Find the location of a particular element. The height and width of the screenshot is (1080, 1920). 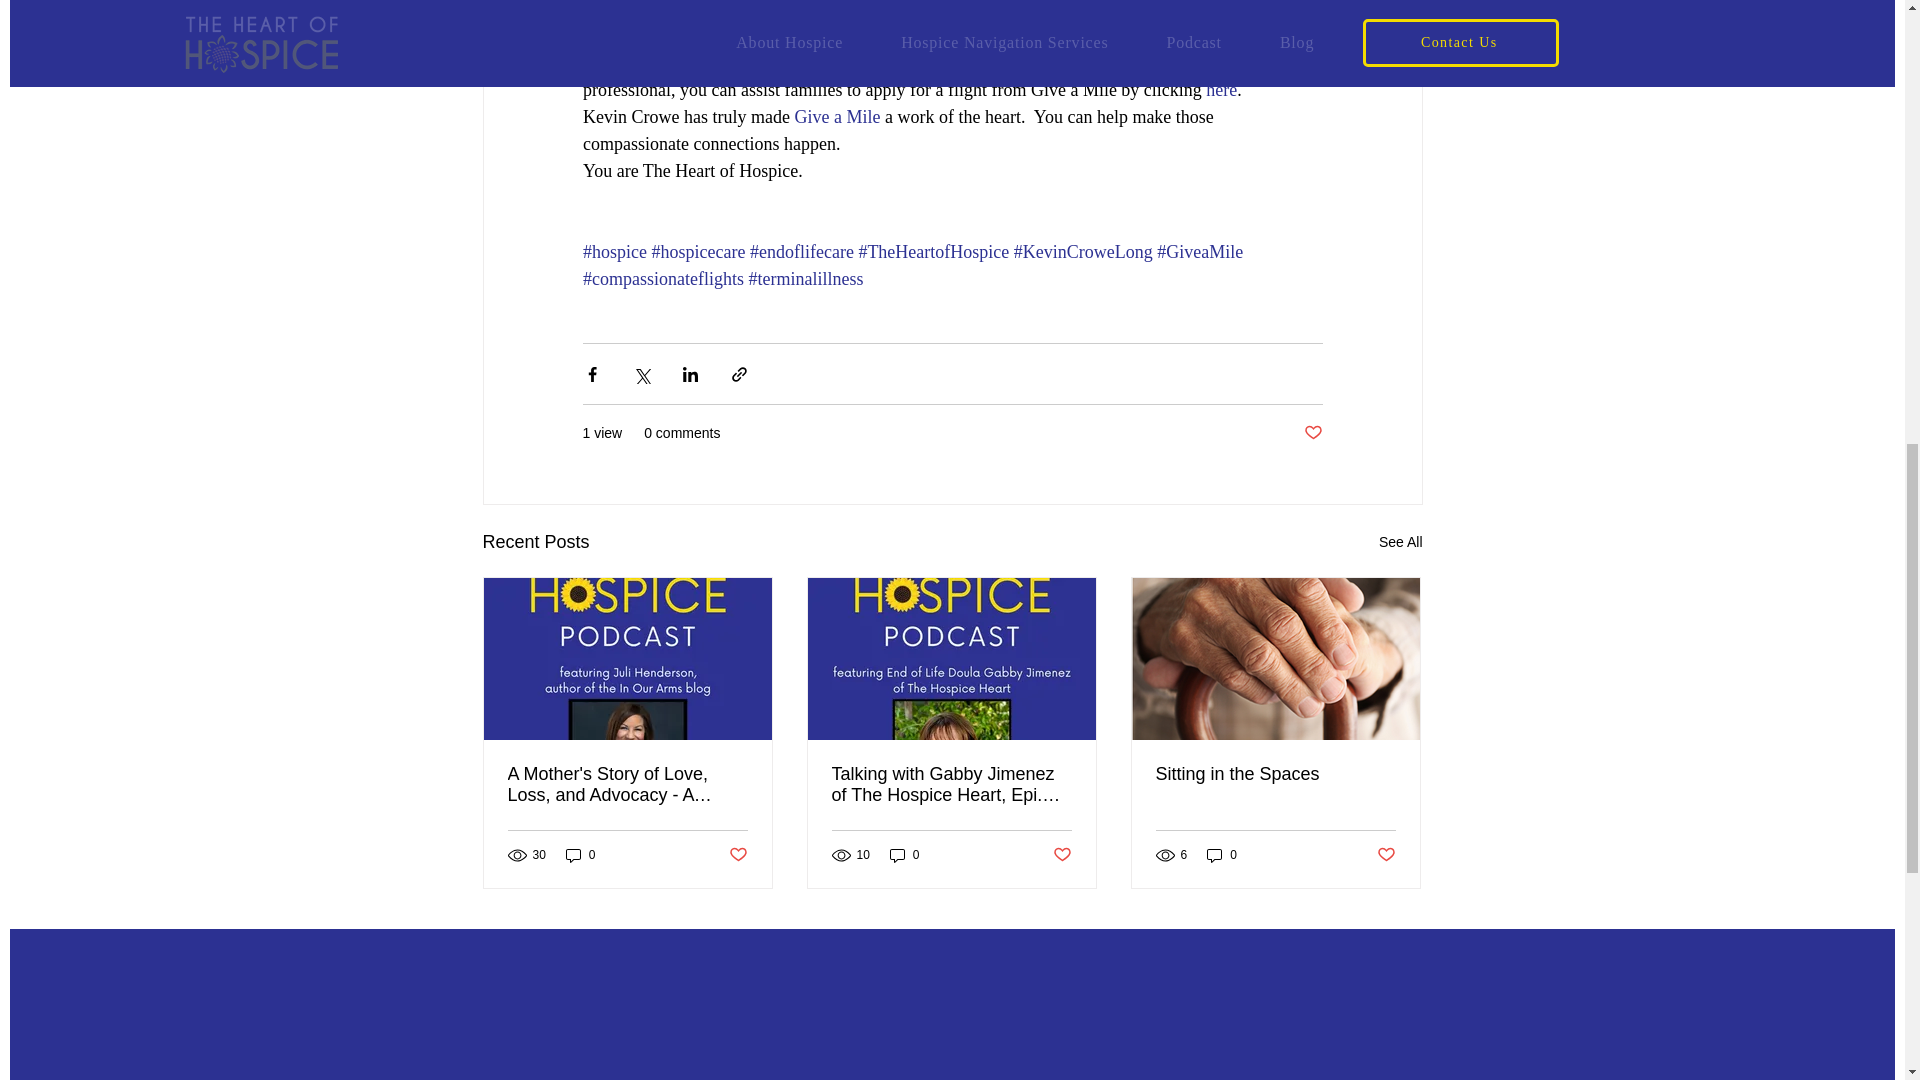

here is located at coordinates (1220, 90).